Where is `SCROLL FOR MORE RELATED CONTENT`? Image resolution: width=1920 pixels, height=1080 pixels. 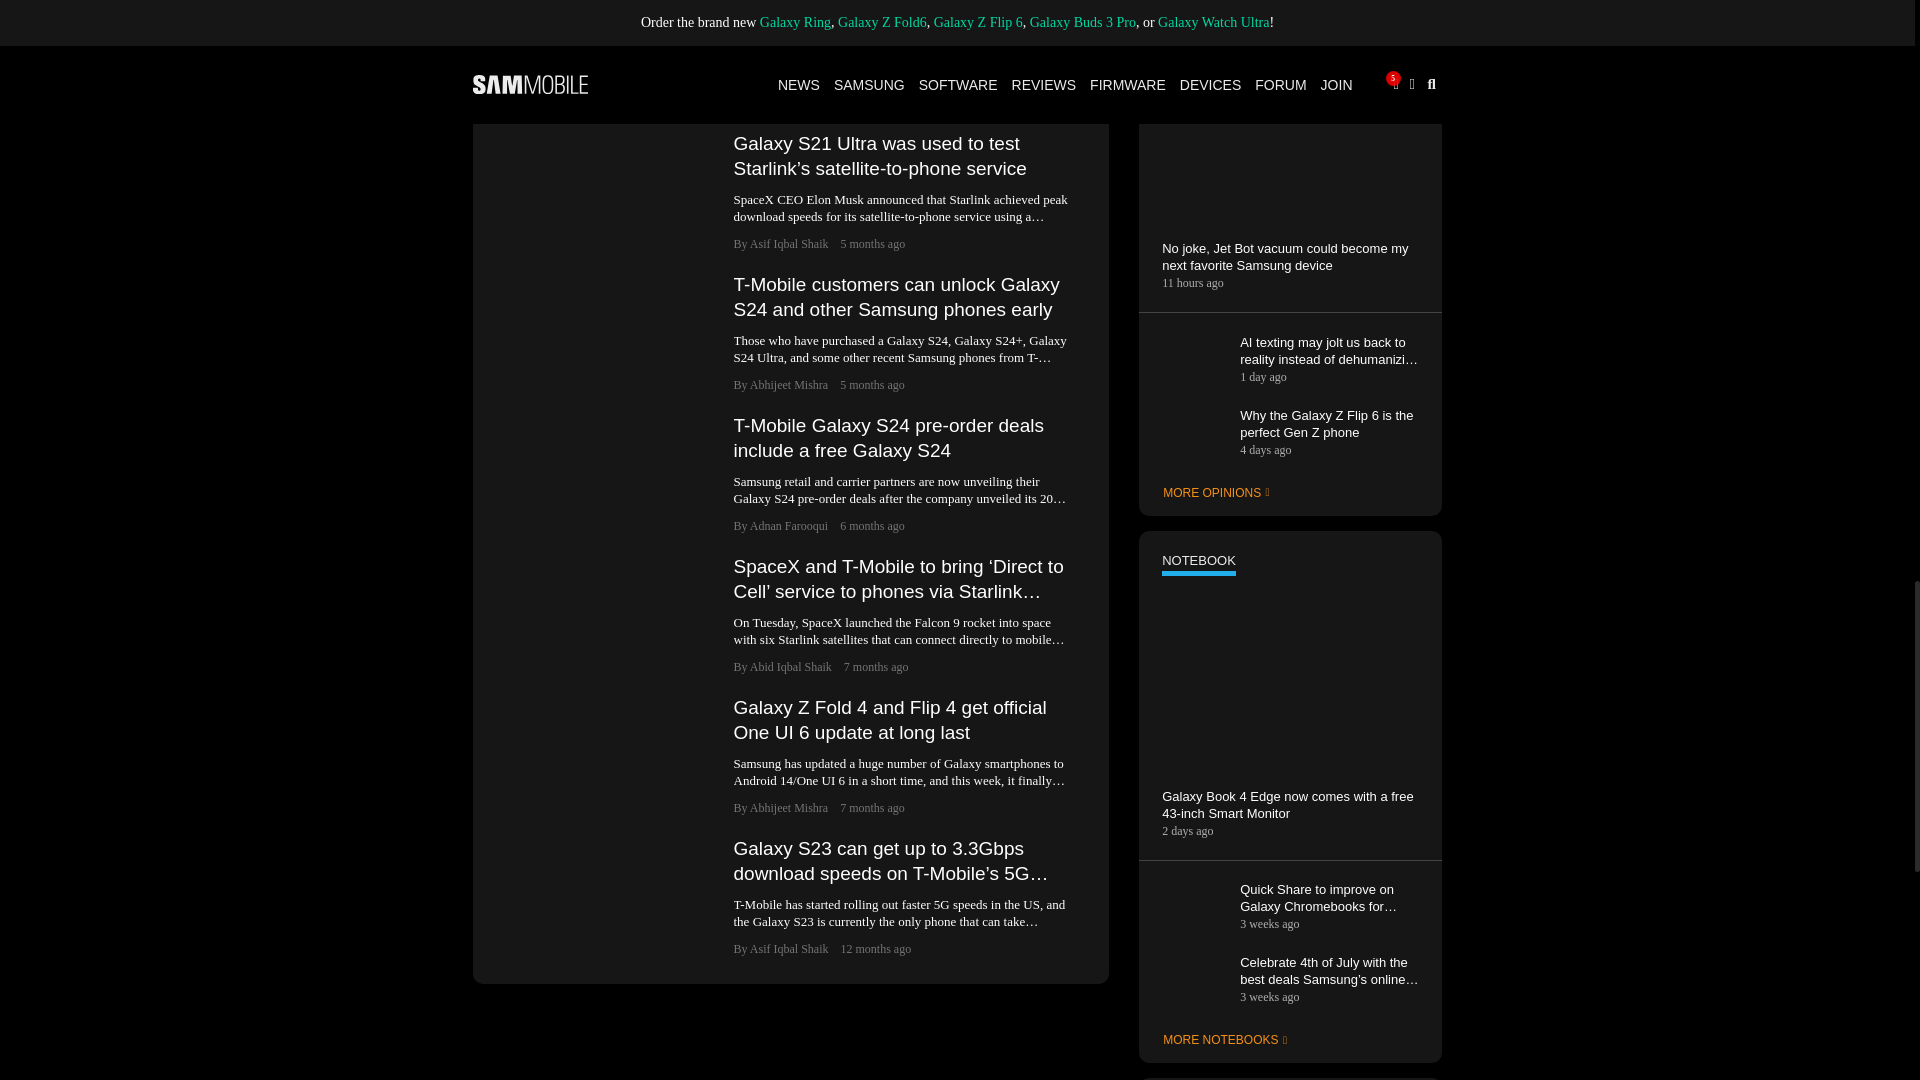
SCROLL FOR MORE RELATED CONTENT is located at coordinates (790, 6).